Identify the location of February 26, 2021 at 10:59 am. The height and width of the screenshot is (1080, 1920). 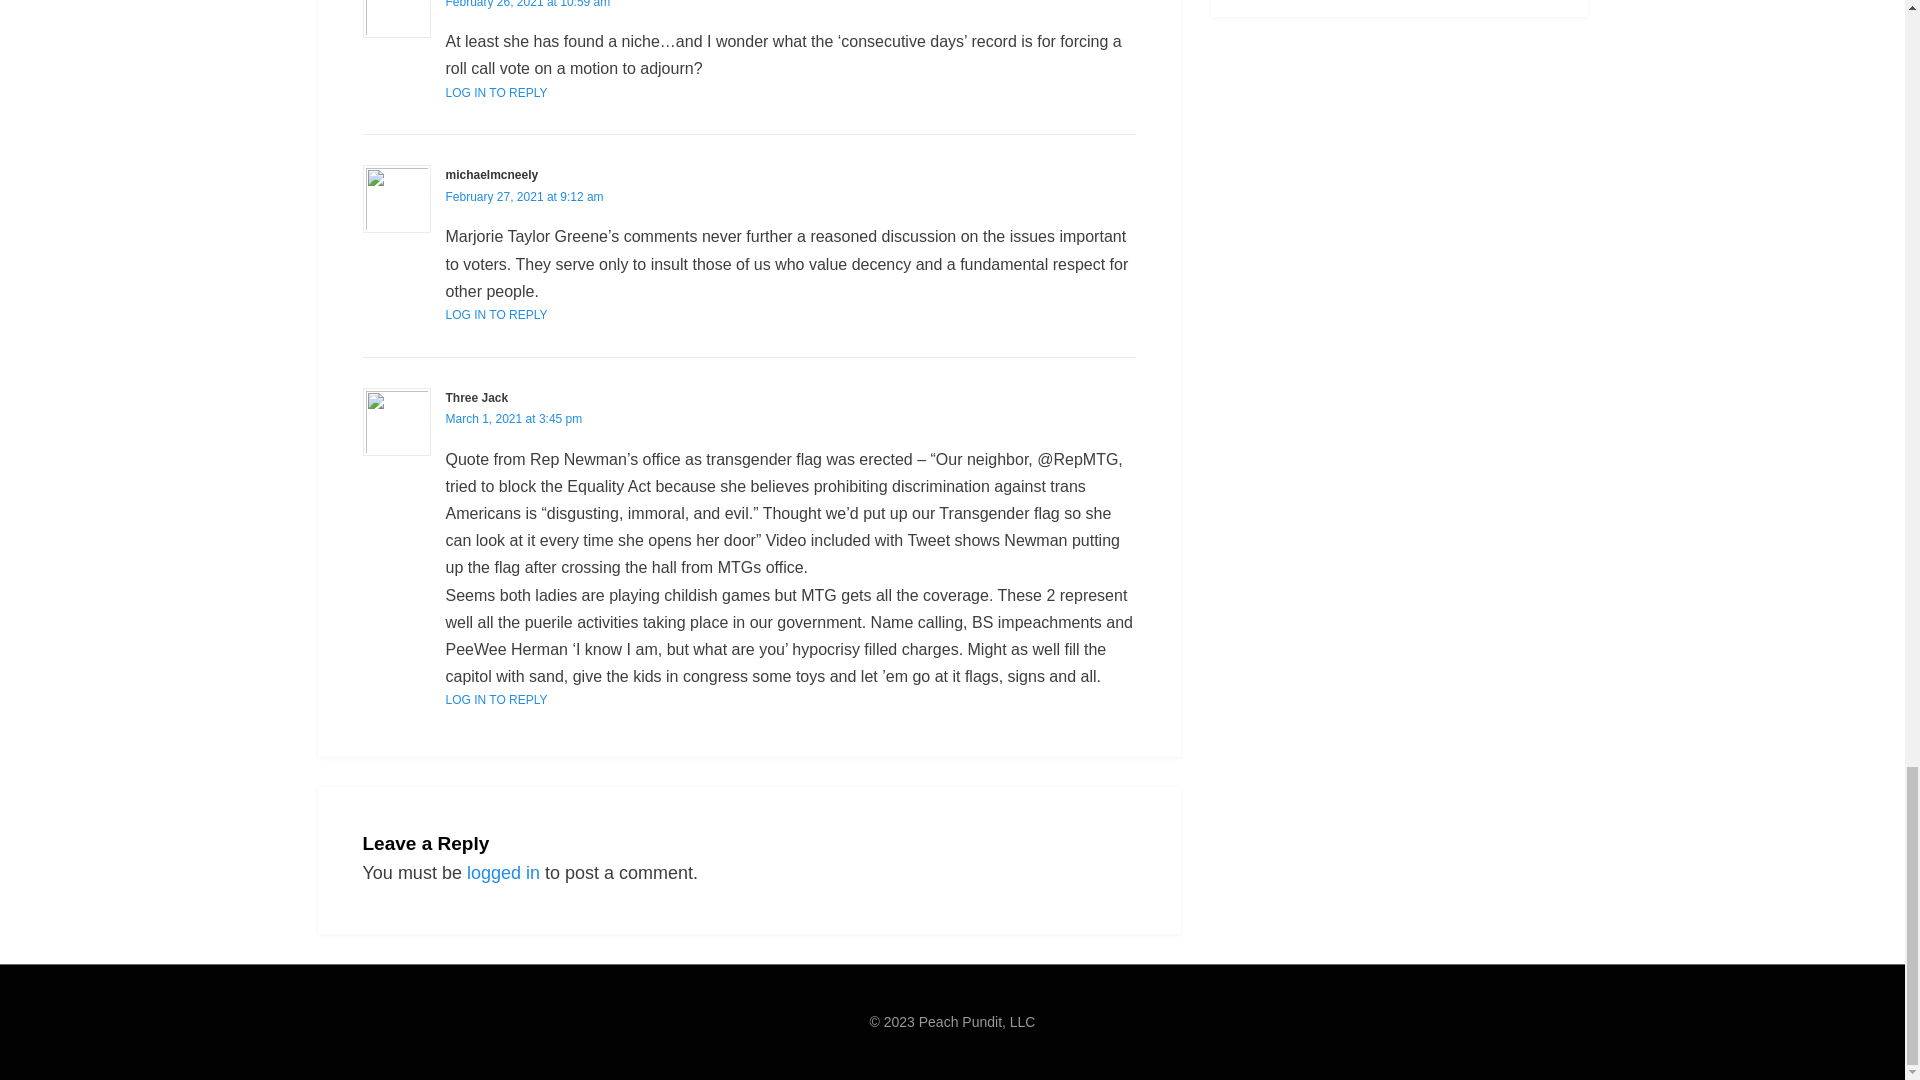
(528, 4).